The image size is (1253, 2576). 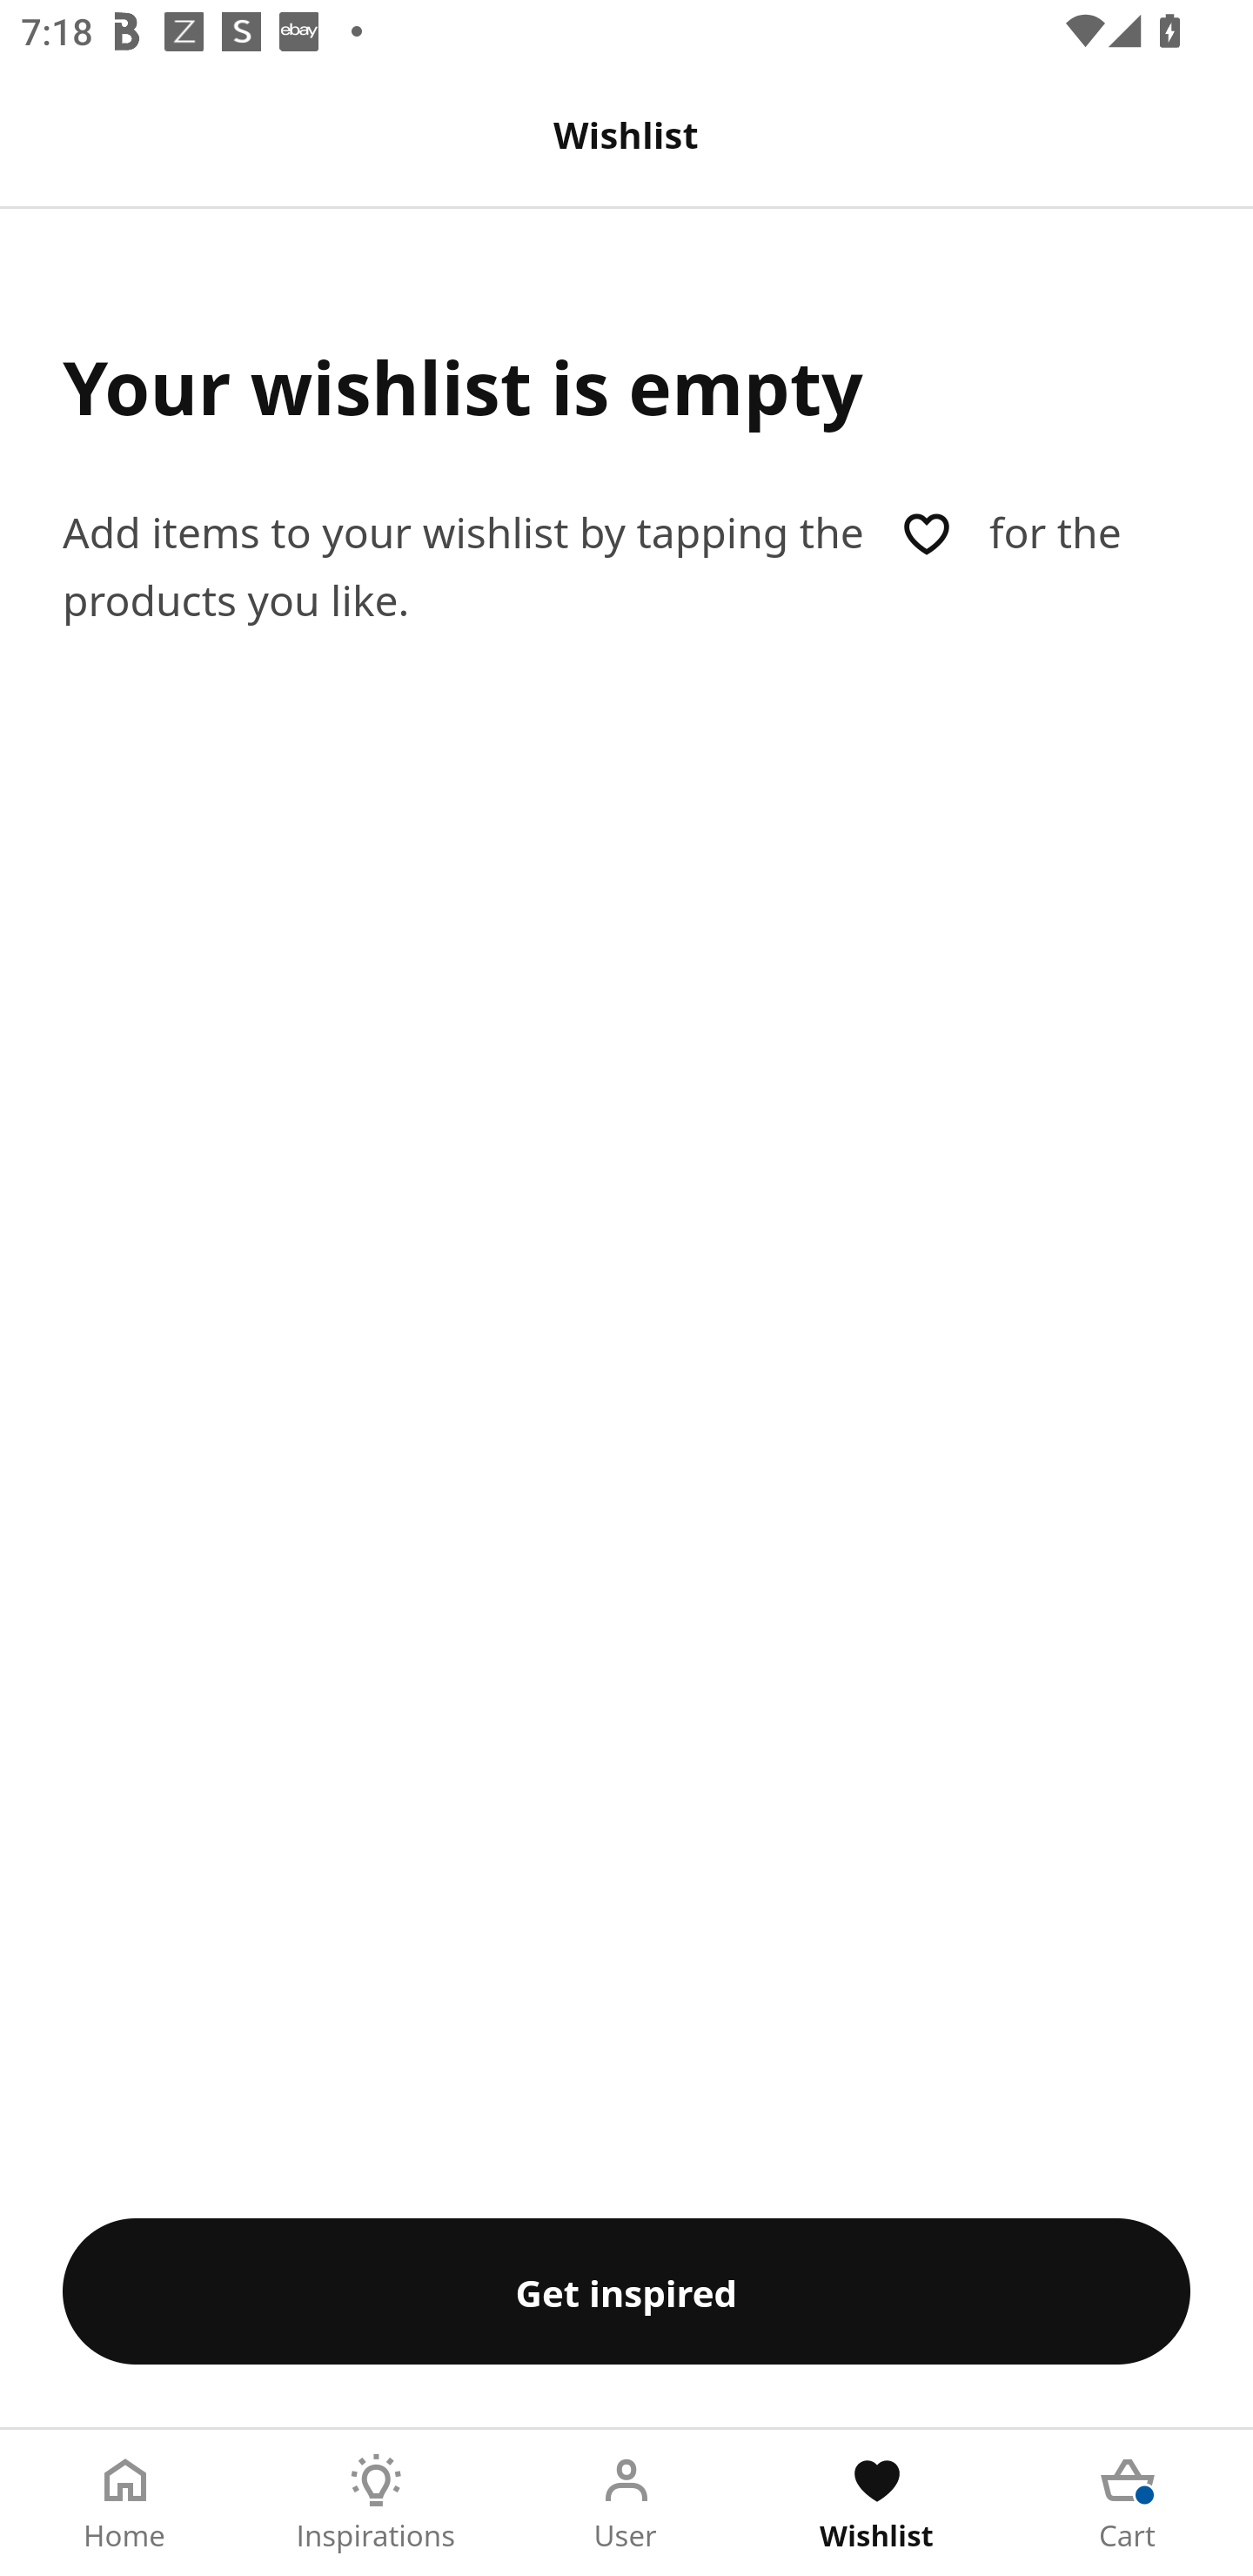 What do you see at coordinates (626, 2291) in the screenshot?
I see `Get inspired` at bounding box center [626, 2291].